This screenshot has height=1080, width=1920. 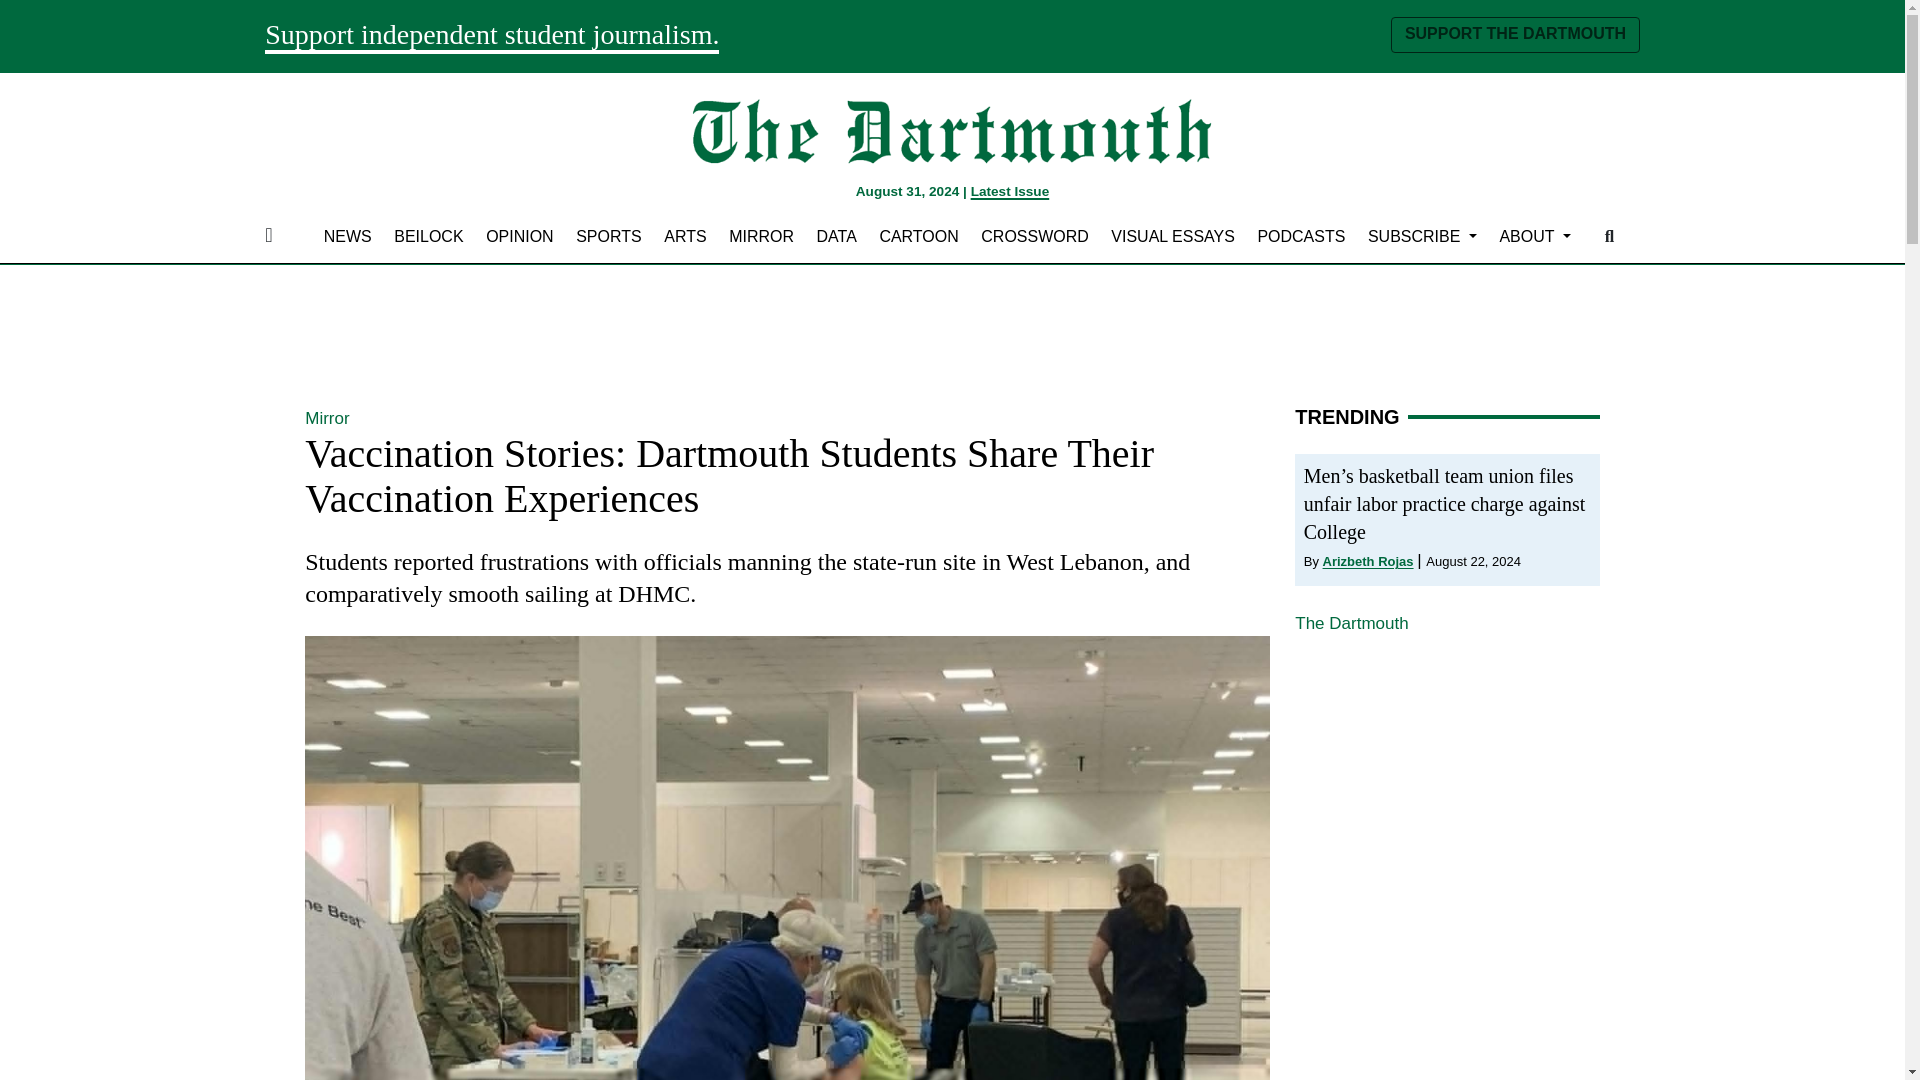 What do you see at coordinates (685, 236) in the screenshot?
I see `Arts` at bounding box center [685, 236].